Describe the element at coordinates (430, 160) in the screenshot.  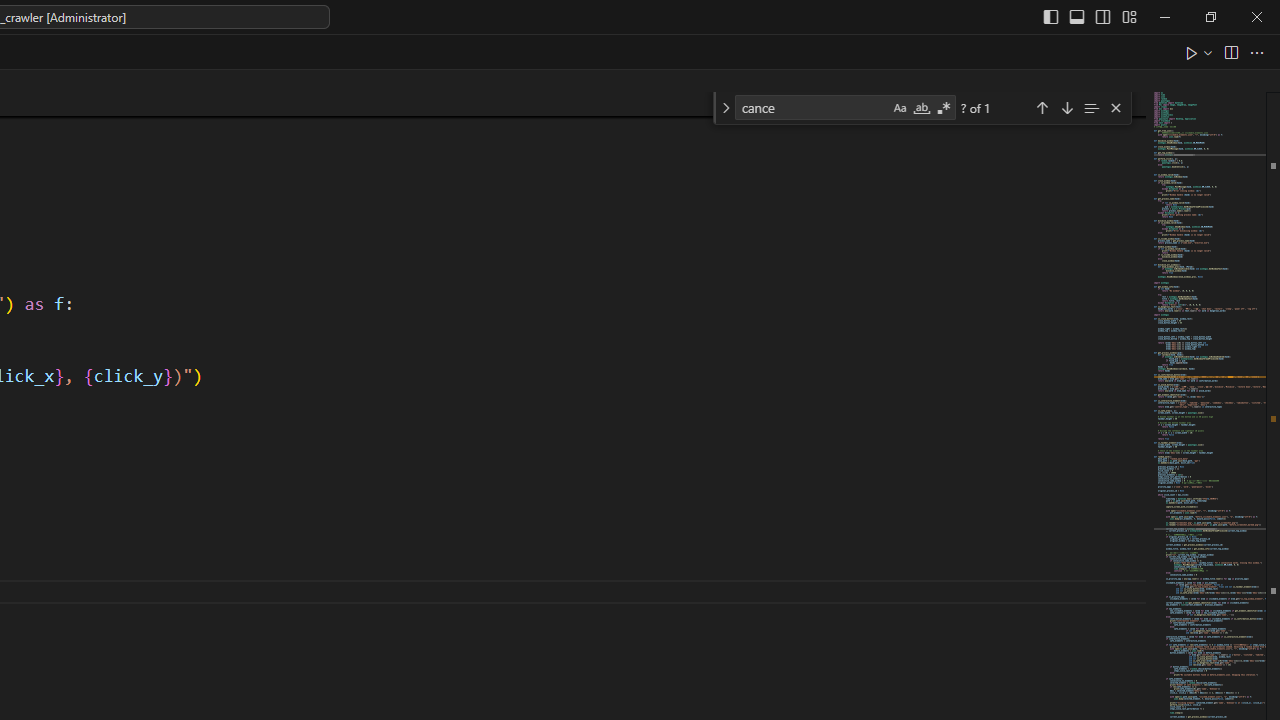
I see `Heading 2` at that location.